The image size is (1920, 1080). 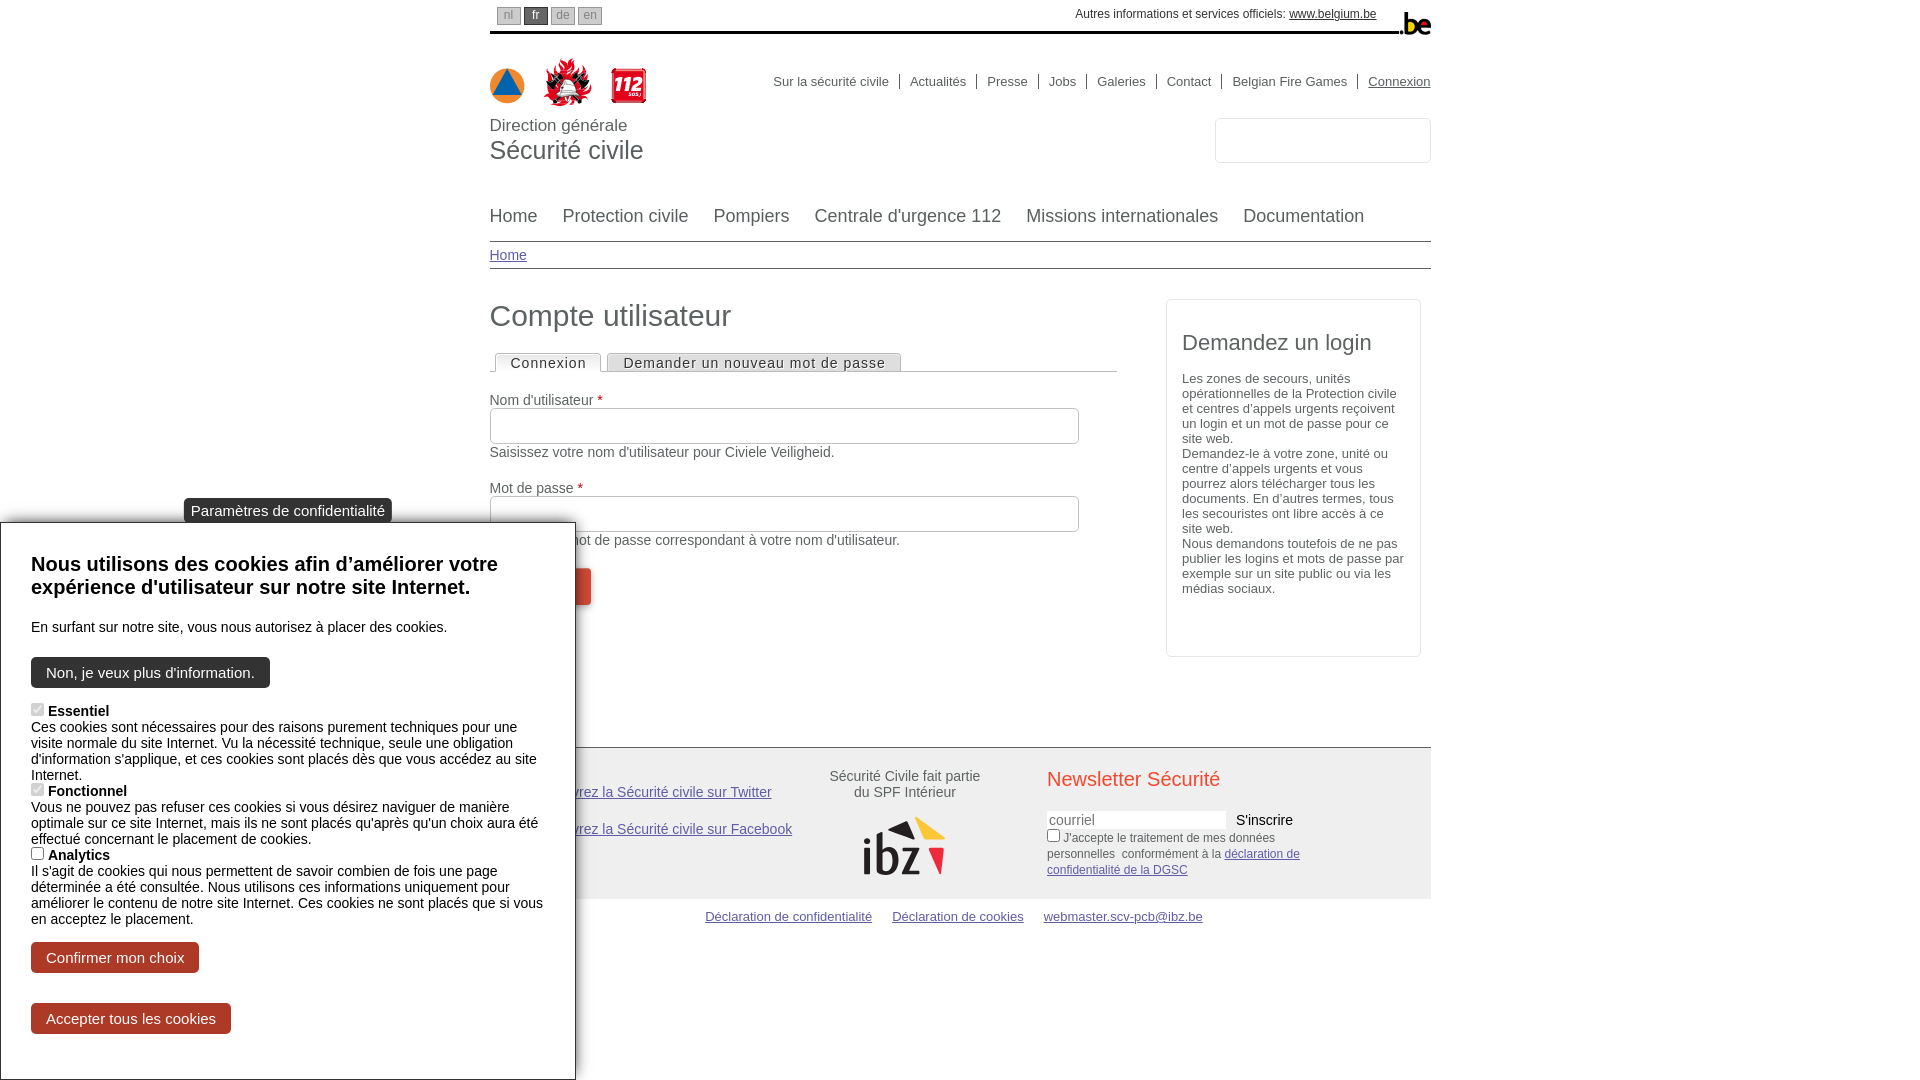 I want to click on Centrale d'urgence 112, so click(x=908, y=224).